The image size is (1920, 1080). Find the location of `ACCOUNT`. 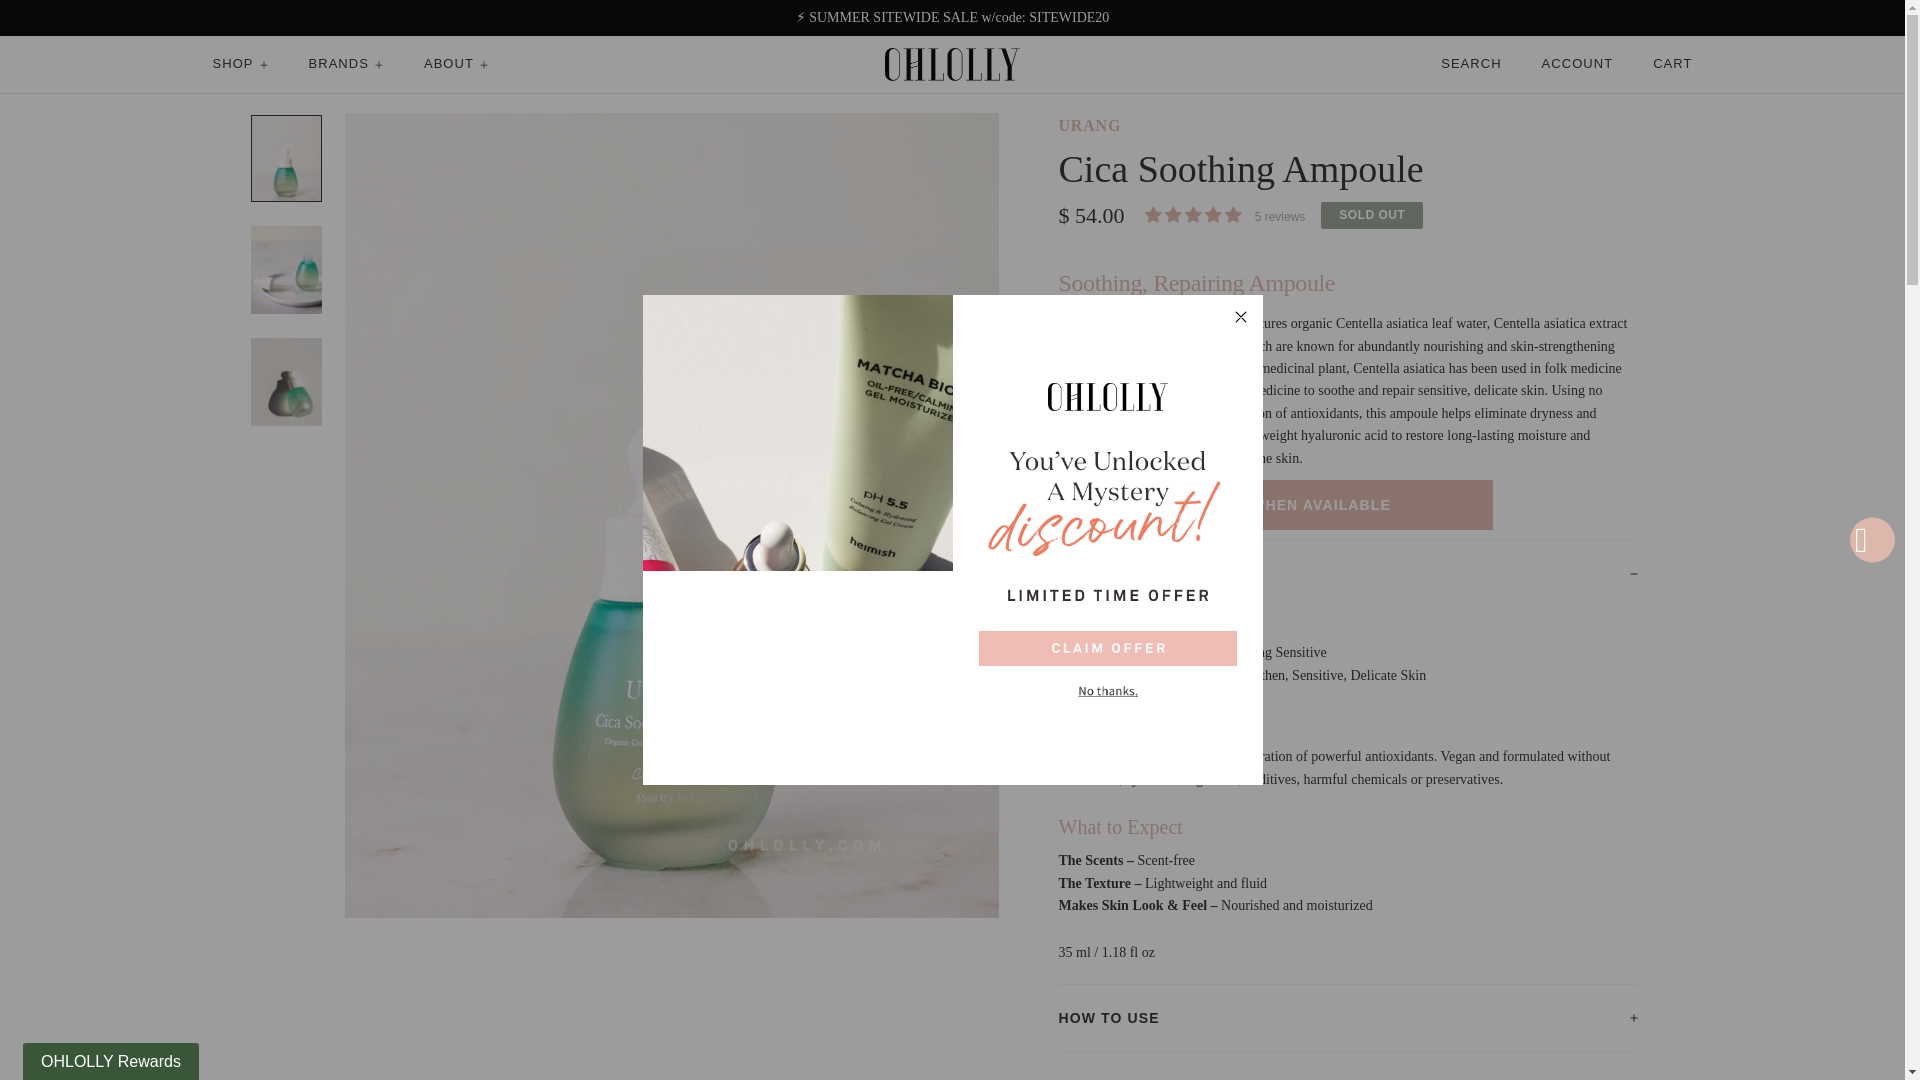

ACCOUNT is located at coordinates (1578, 64).